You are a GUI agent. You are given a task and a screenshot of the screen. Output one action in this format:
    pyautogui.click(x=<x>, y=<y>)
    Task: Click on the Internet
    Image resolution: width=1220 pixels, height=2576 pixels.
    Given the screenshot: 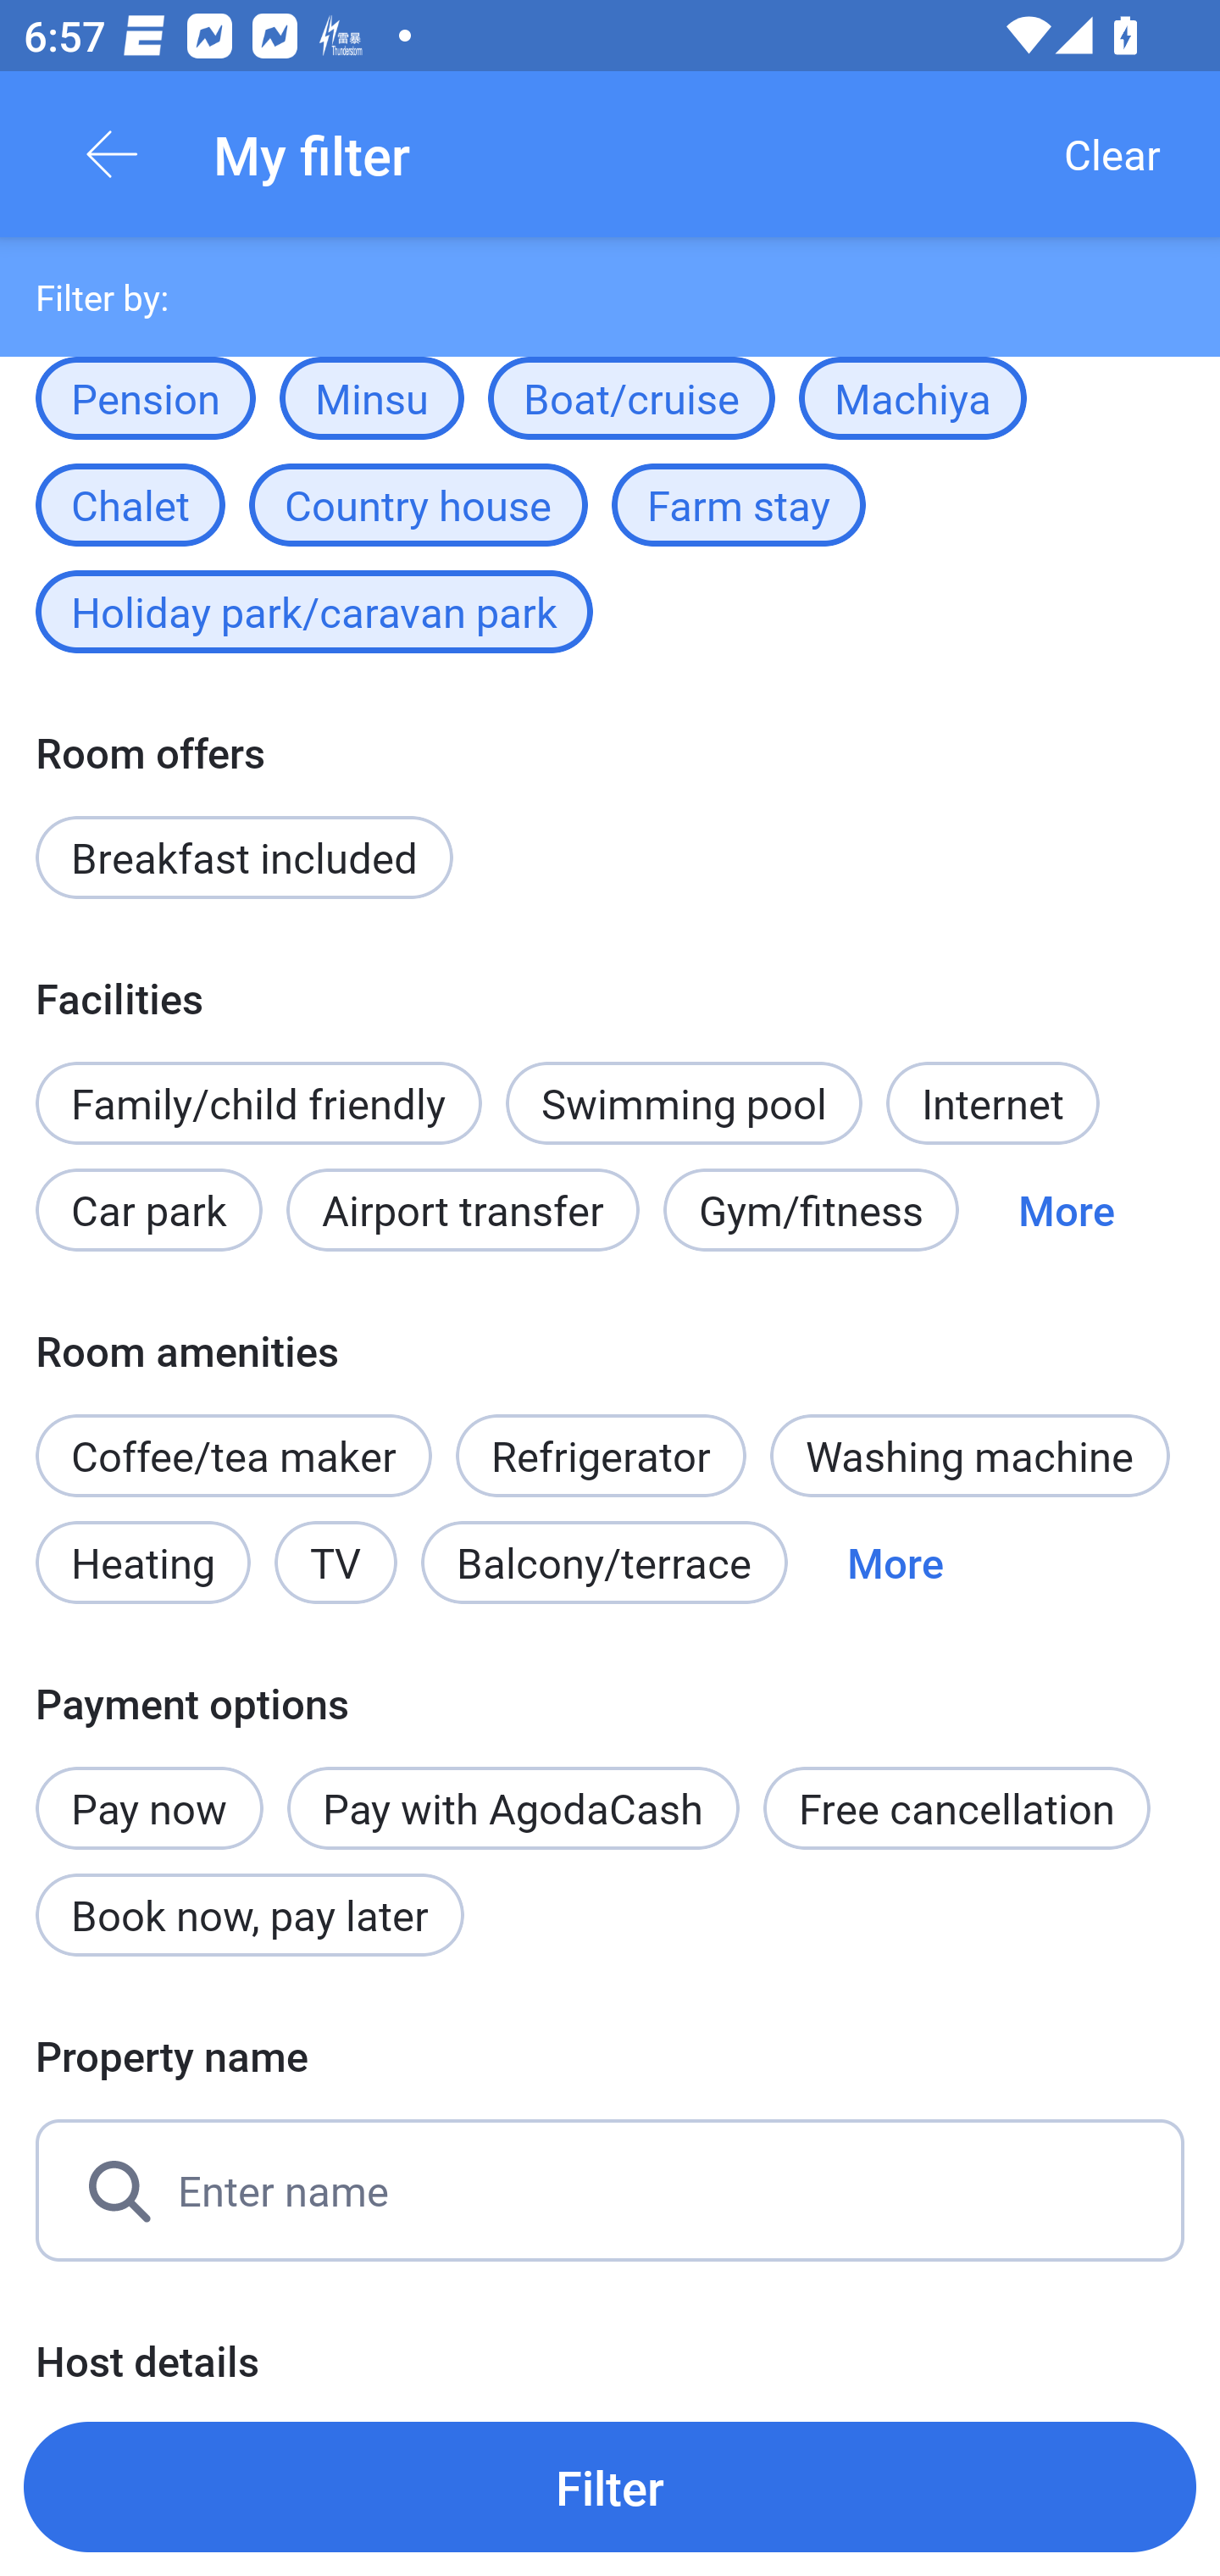 What is the action you would take?
    pyautogui.click(x=992, y=1103)
    